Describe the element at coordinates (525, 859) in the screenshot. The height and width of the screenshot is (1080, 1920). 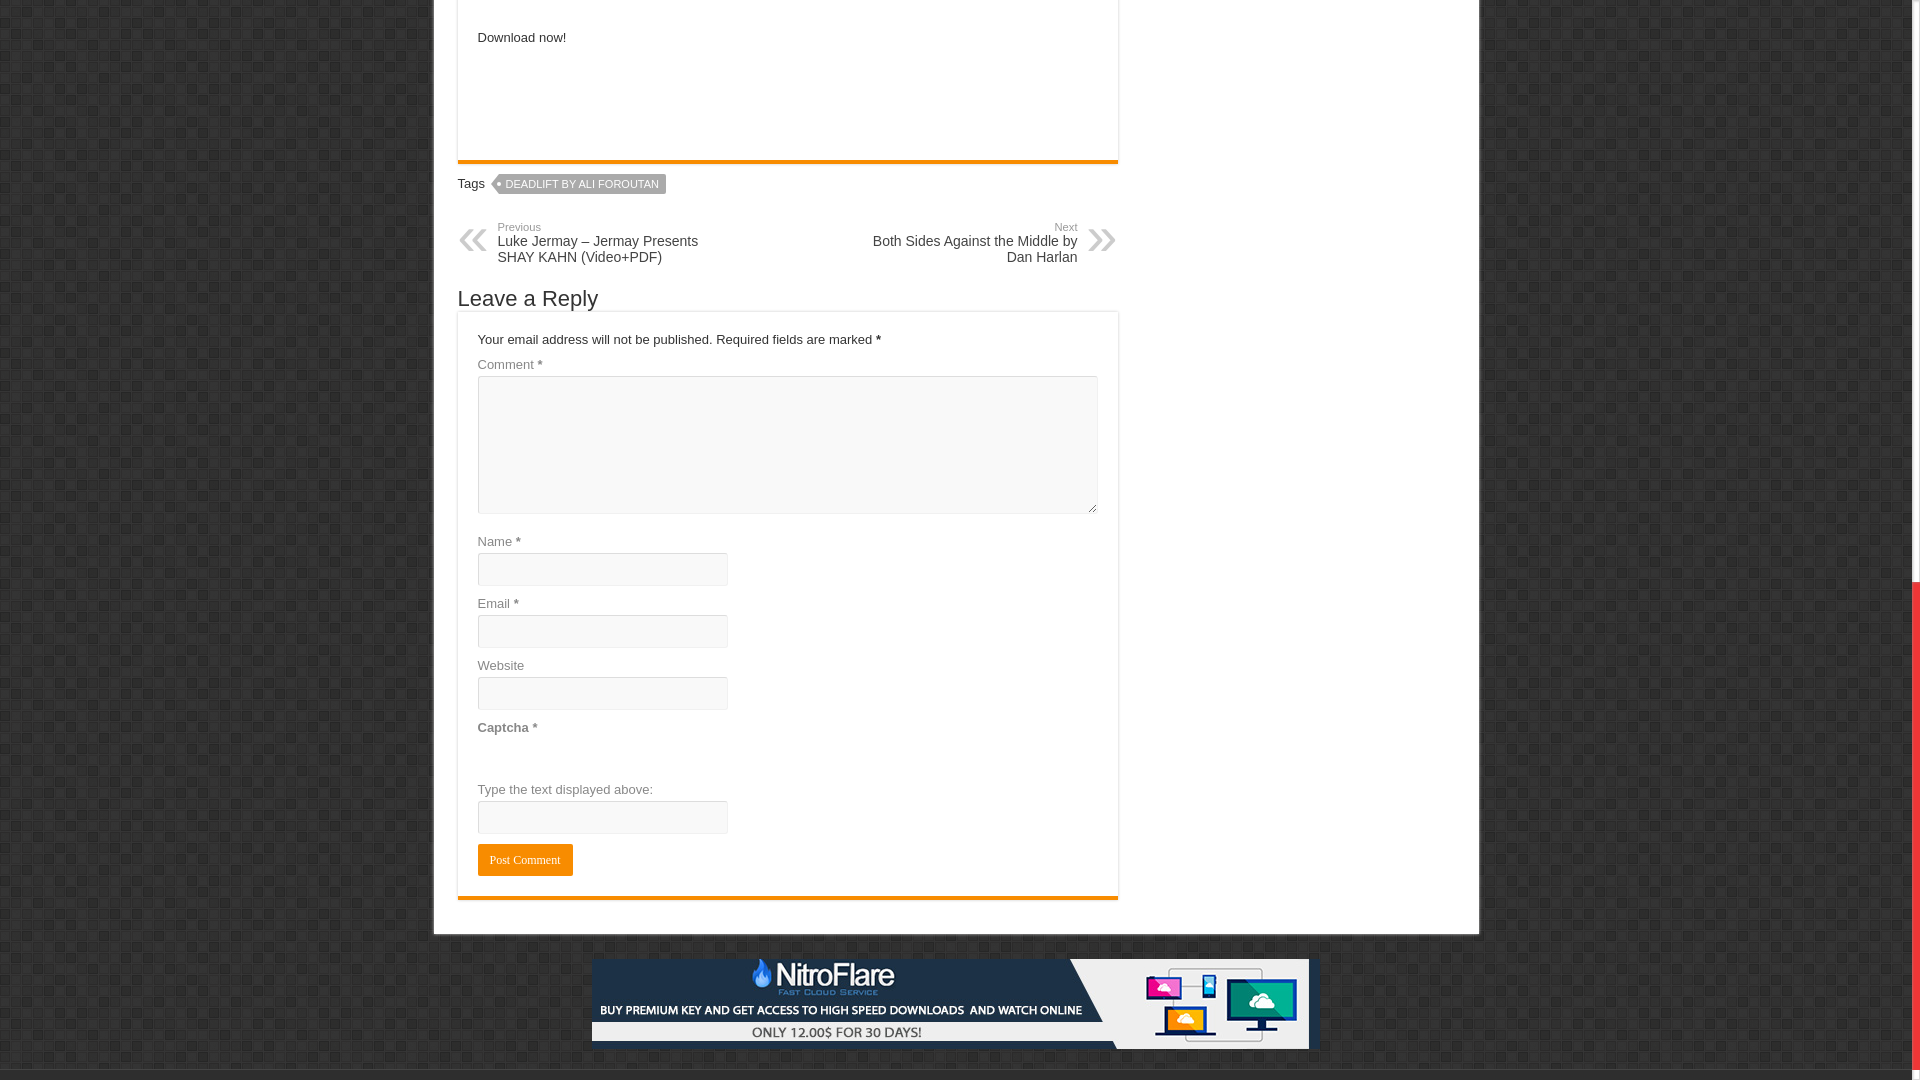
I see `Post Comment` at that location.